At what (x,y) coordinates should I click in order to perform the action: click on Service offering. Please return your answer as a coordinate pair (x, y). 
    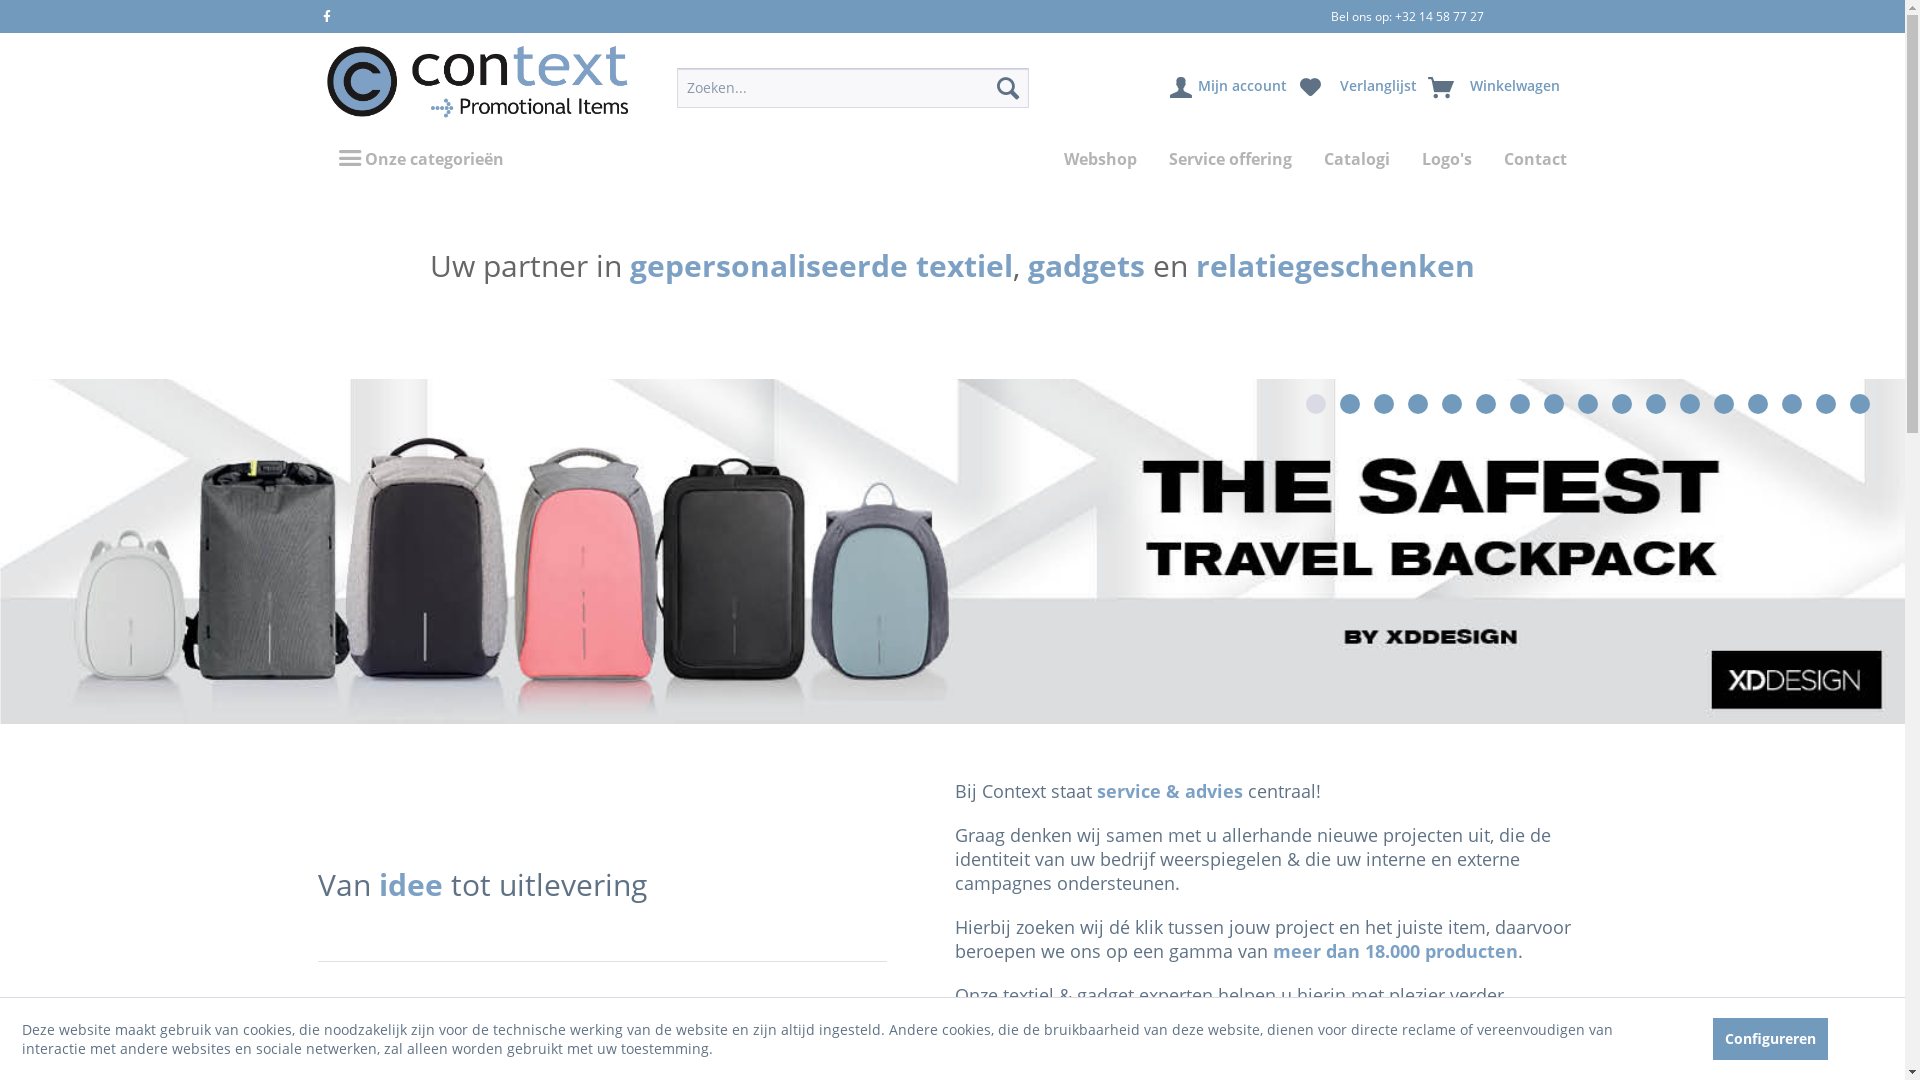
    Looking at the image, I should click on (1230, 159).